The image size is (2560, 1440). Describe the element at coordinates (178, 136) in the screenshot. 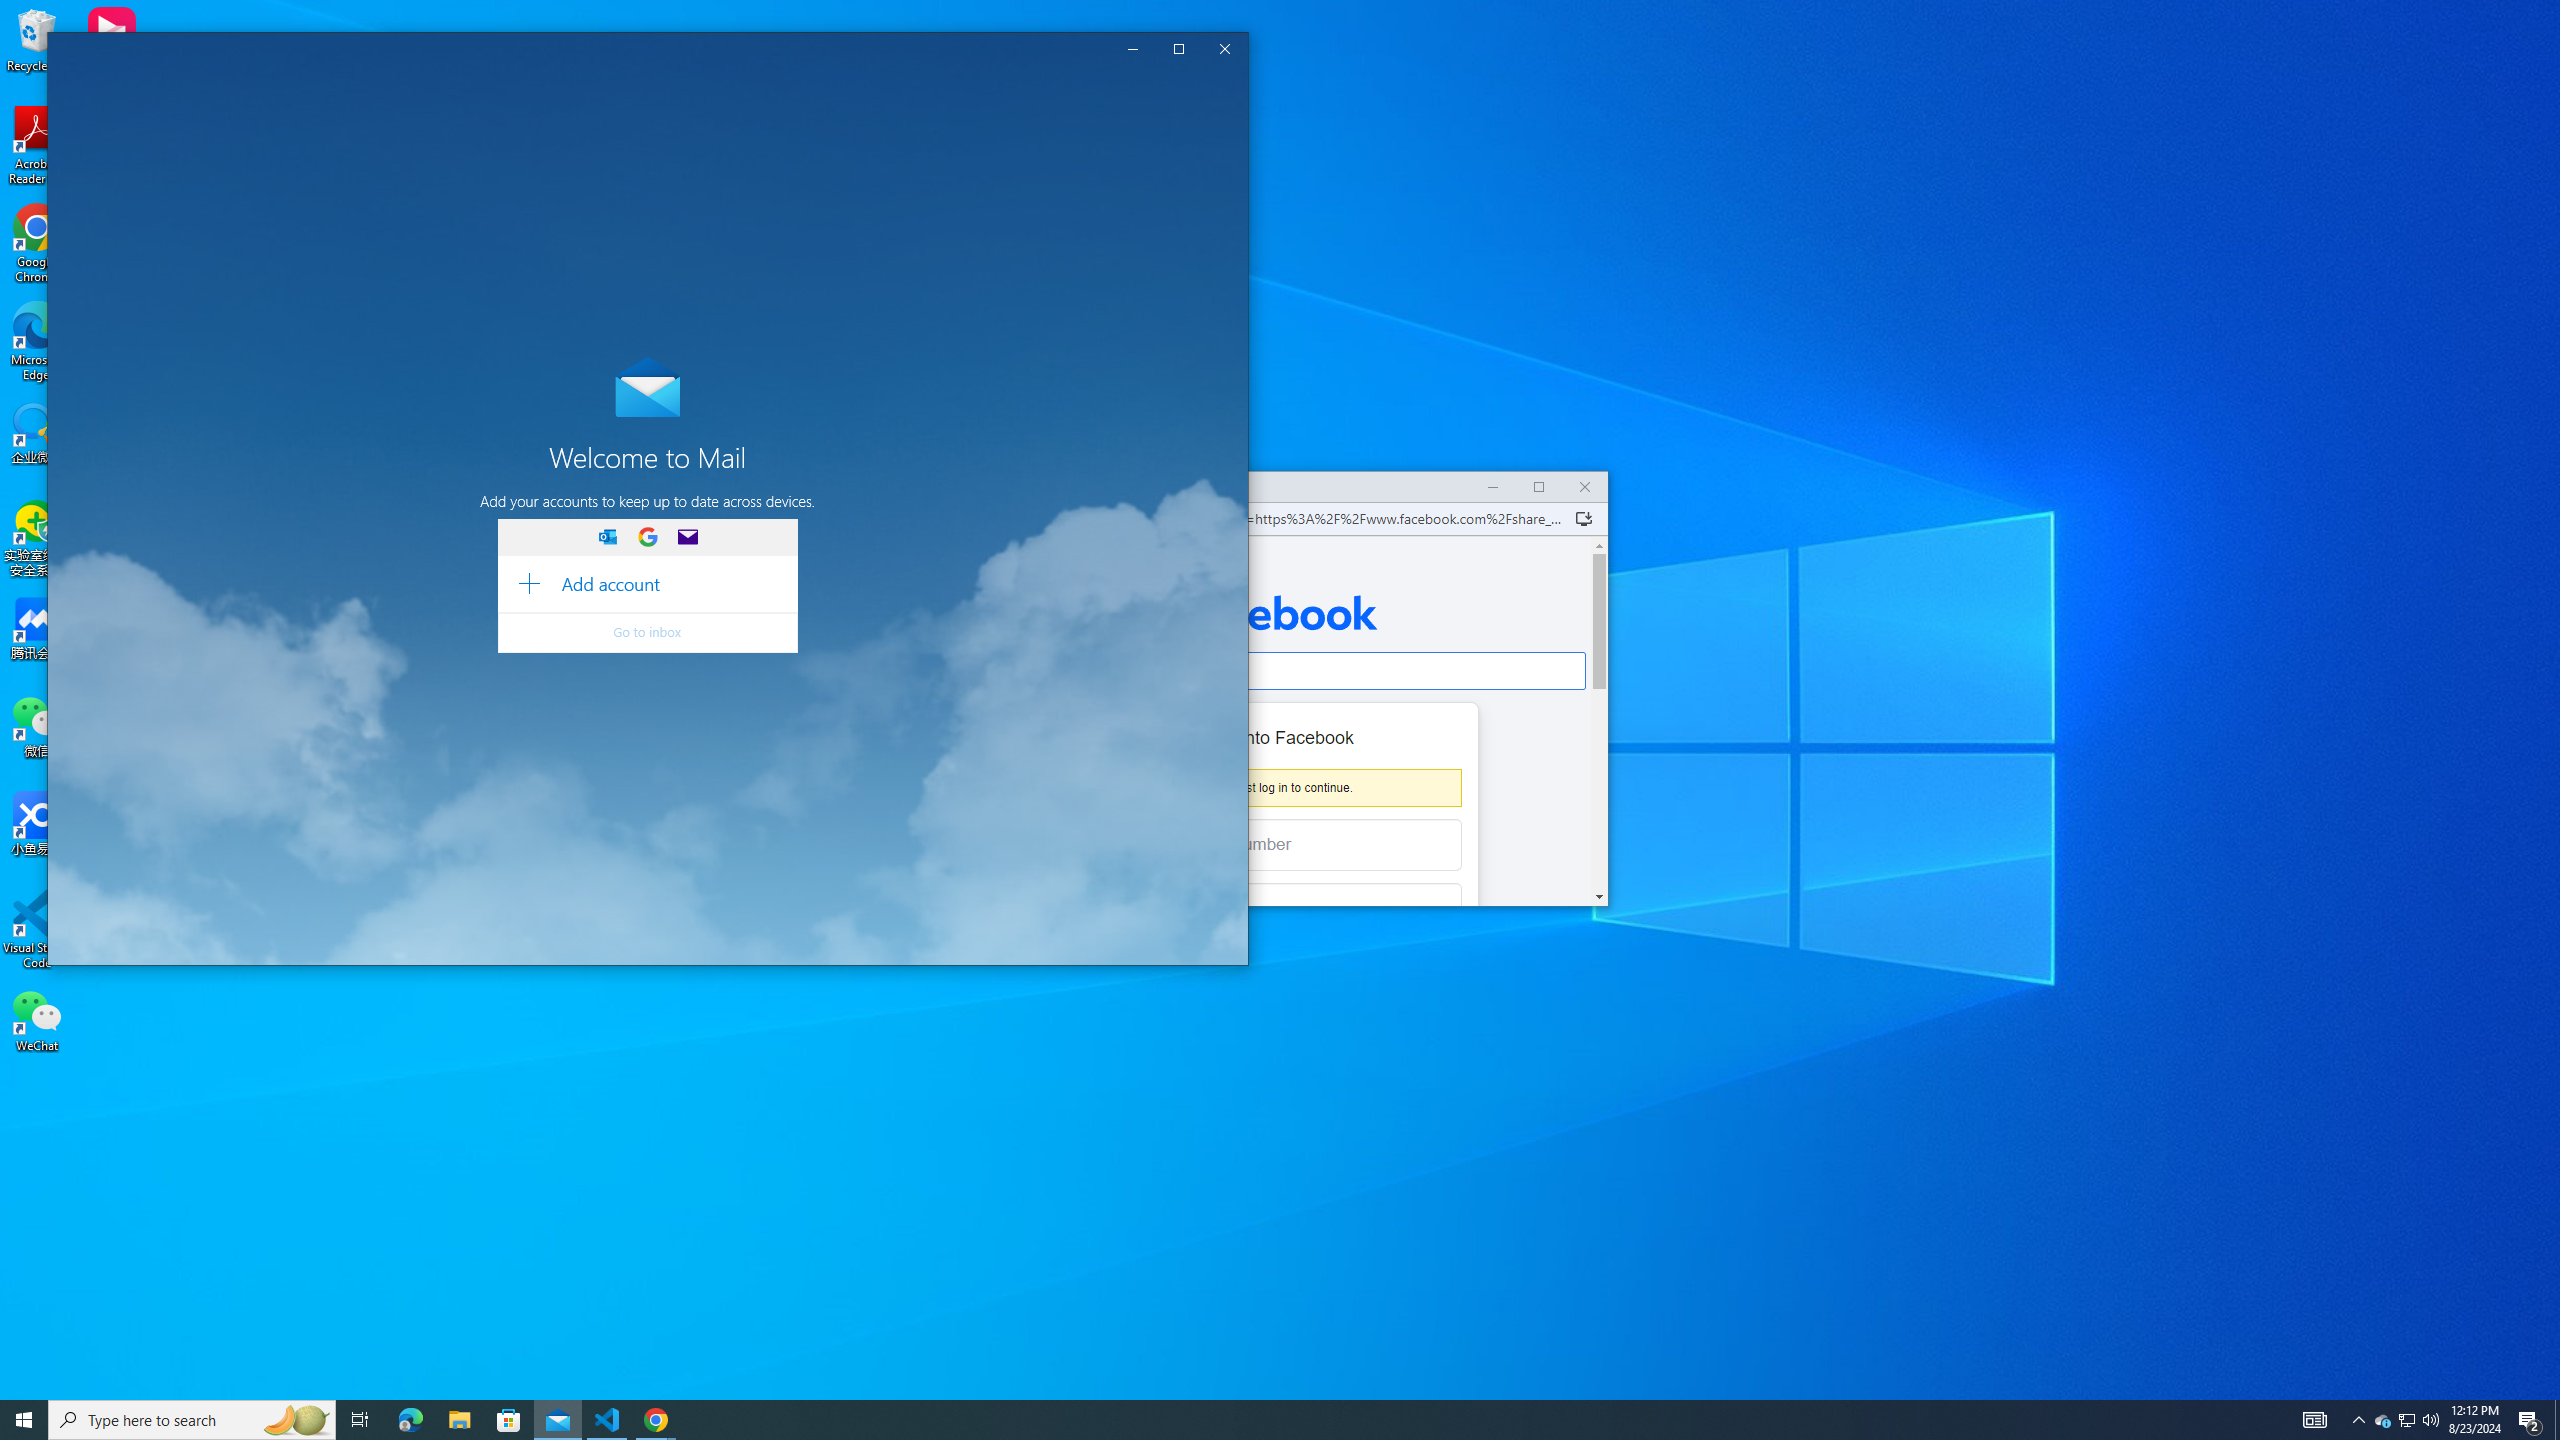

I see `New mail` at that location.